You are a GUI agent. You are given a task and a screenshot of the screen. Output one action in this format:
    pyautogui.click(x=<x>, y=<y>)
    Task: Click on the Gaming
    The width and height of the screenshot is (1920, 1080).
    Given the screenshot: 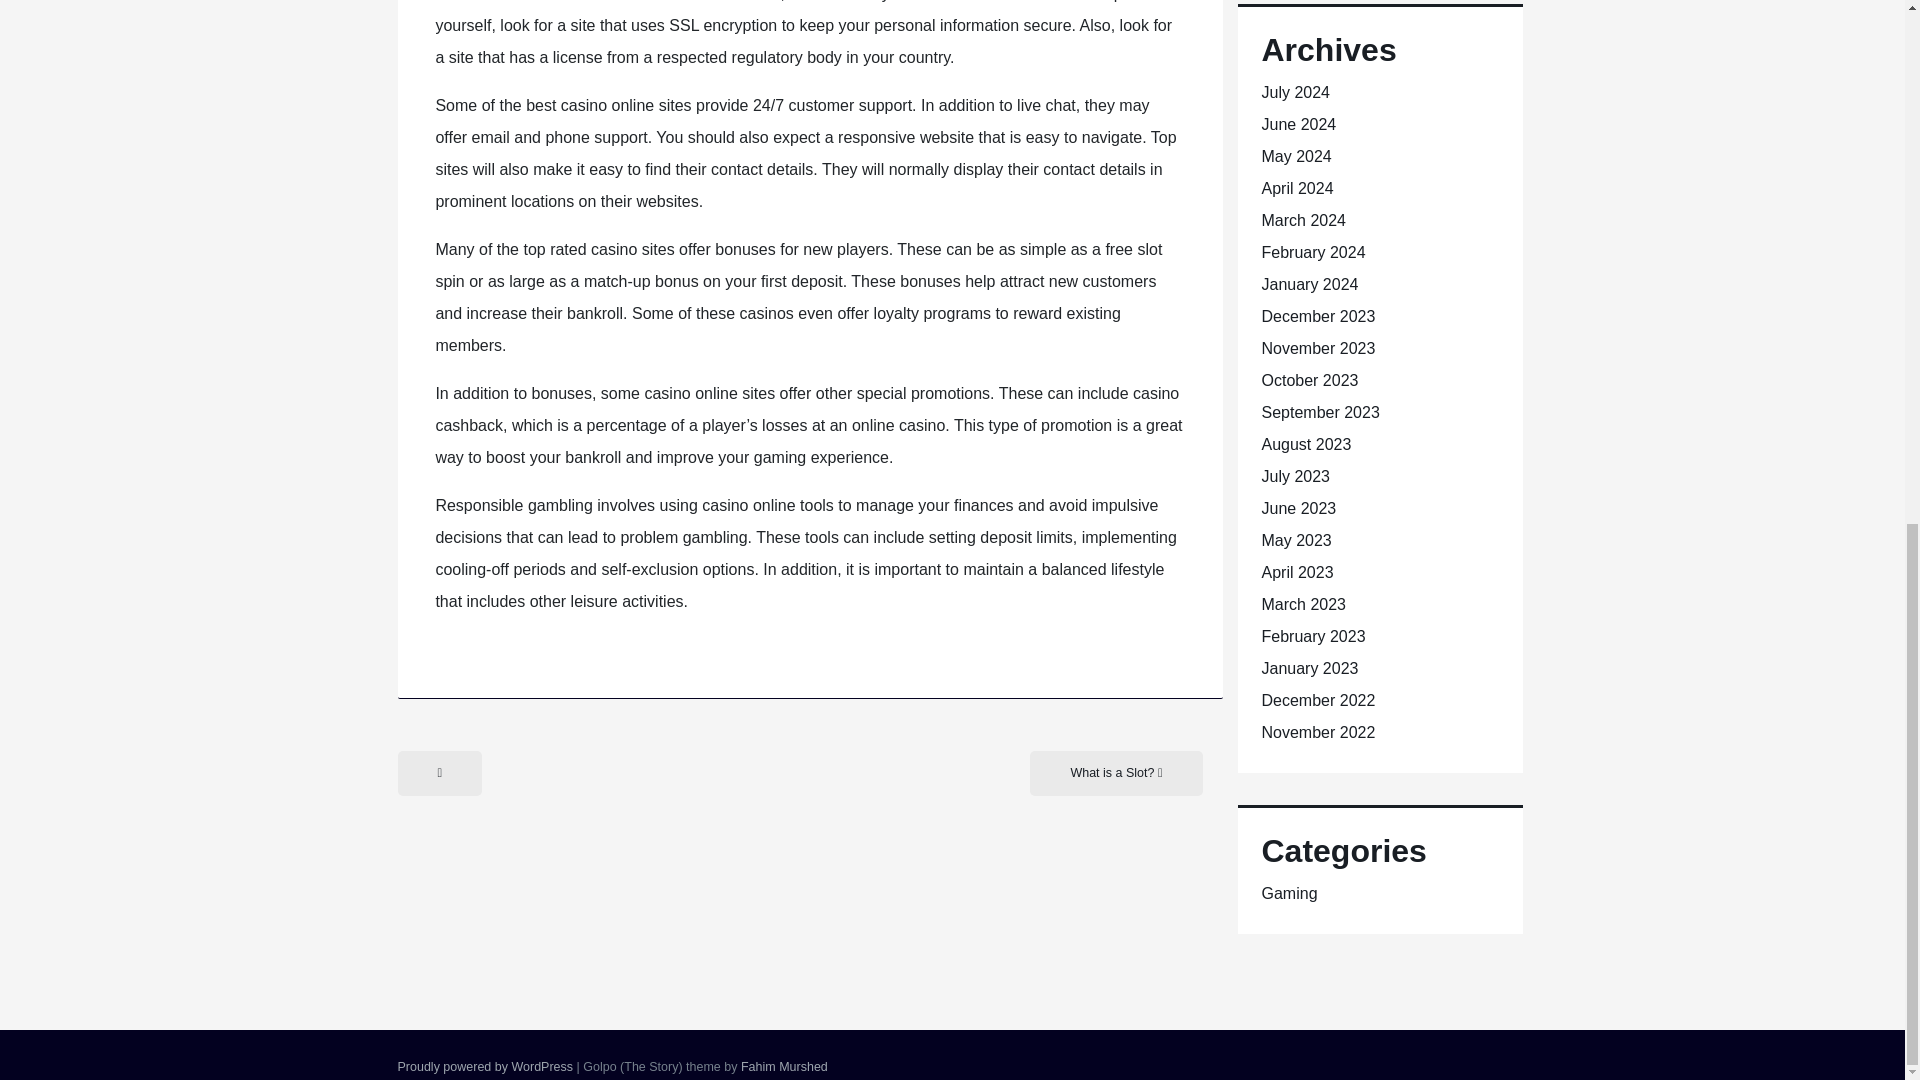 What is the action you would take?
    pyautogui.click(x=1289, y=892)
    